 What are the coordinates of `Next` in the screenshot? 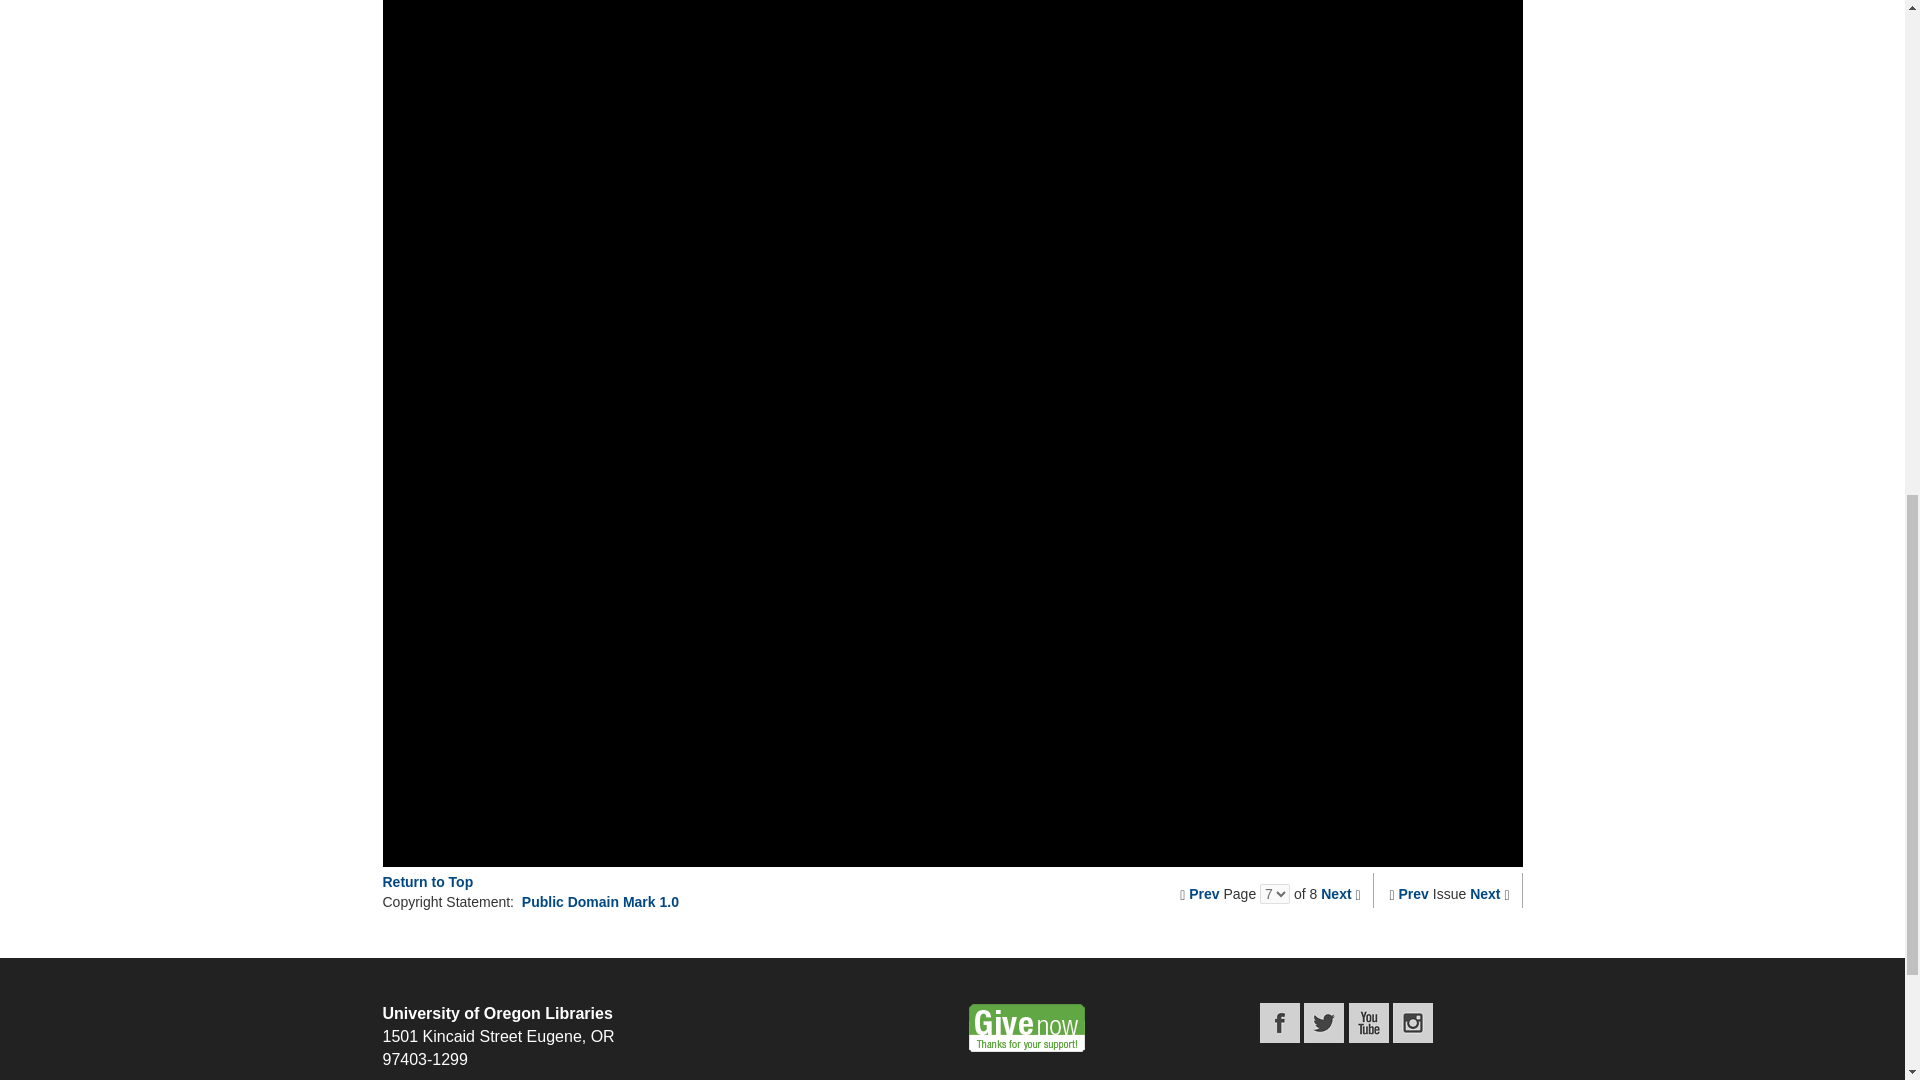 It's located at (1336, 893).